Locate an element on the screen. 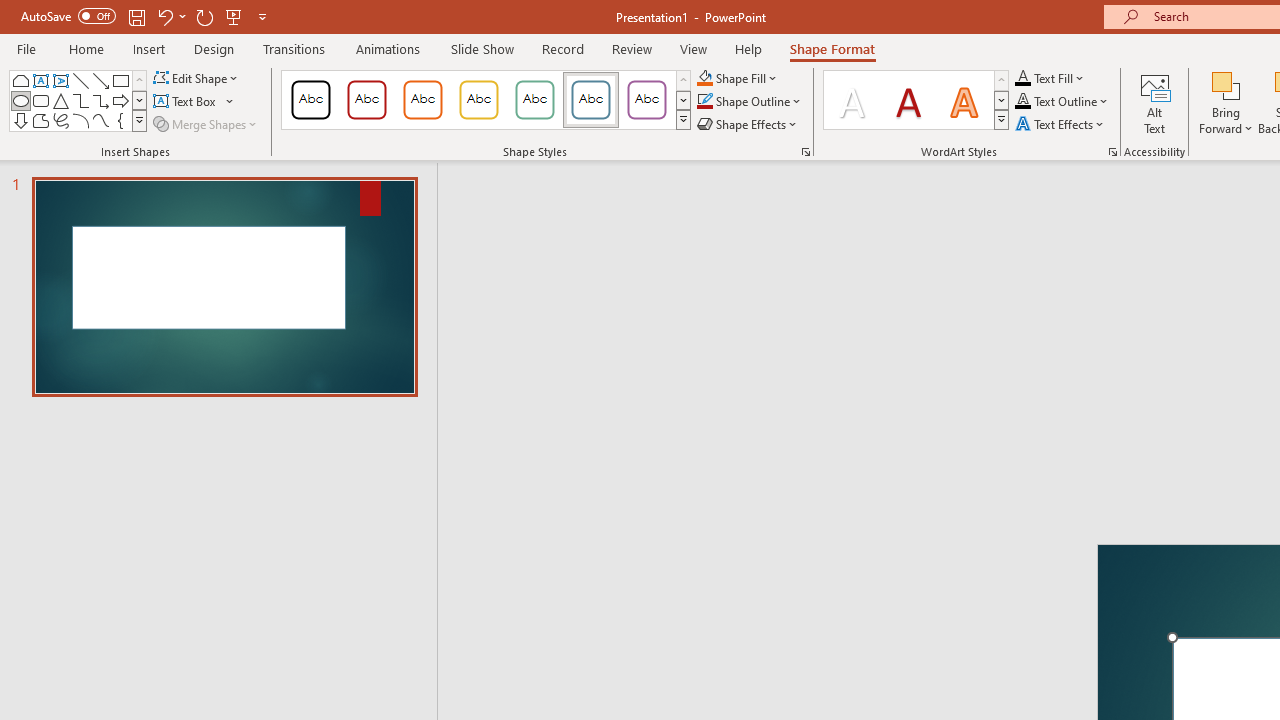  Bring Forward is located at coordinates (1226, 102).